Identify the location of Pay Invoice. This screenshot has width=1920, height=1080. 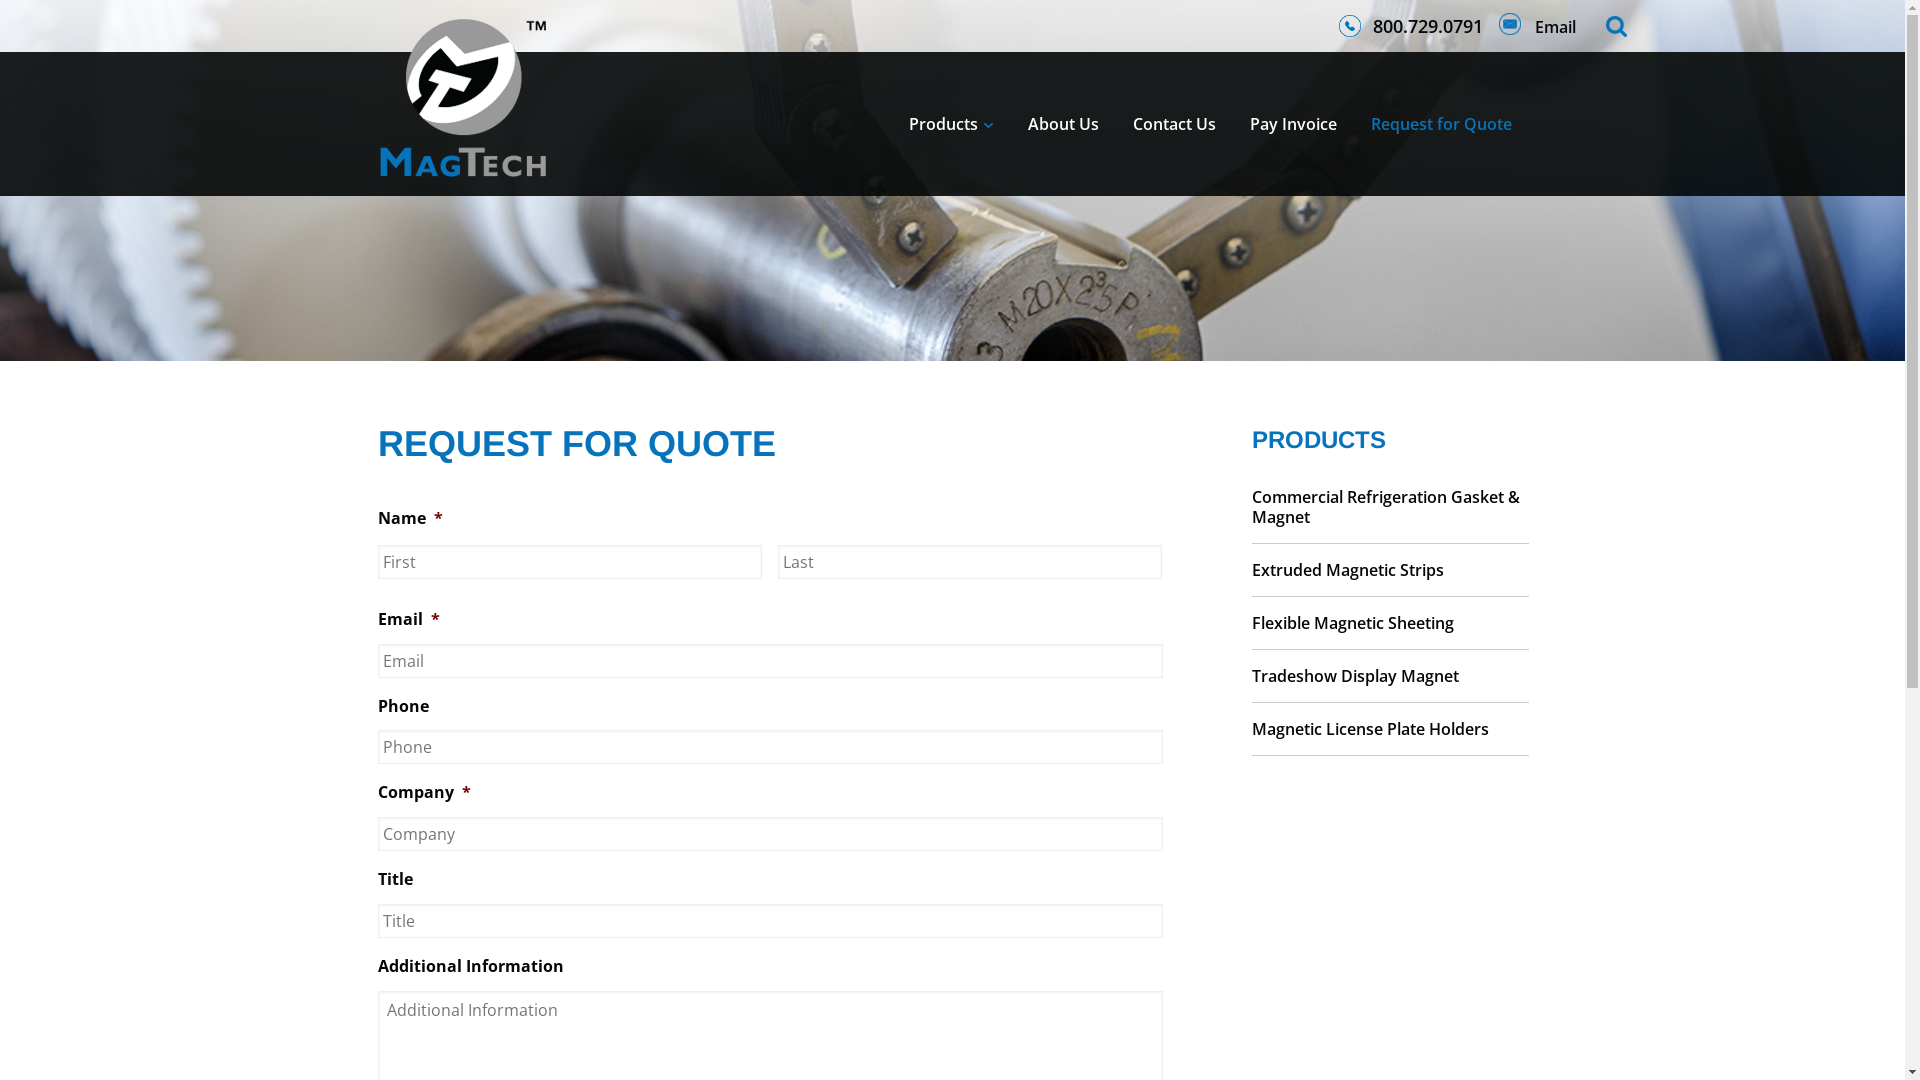
(1292, 124).